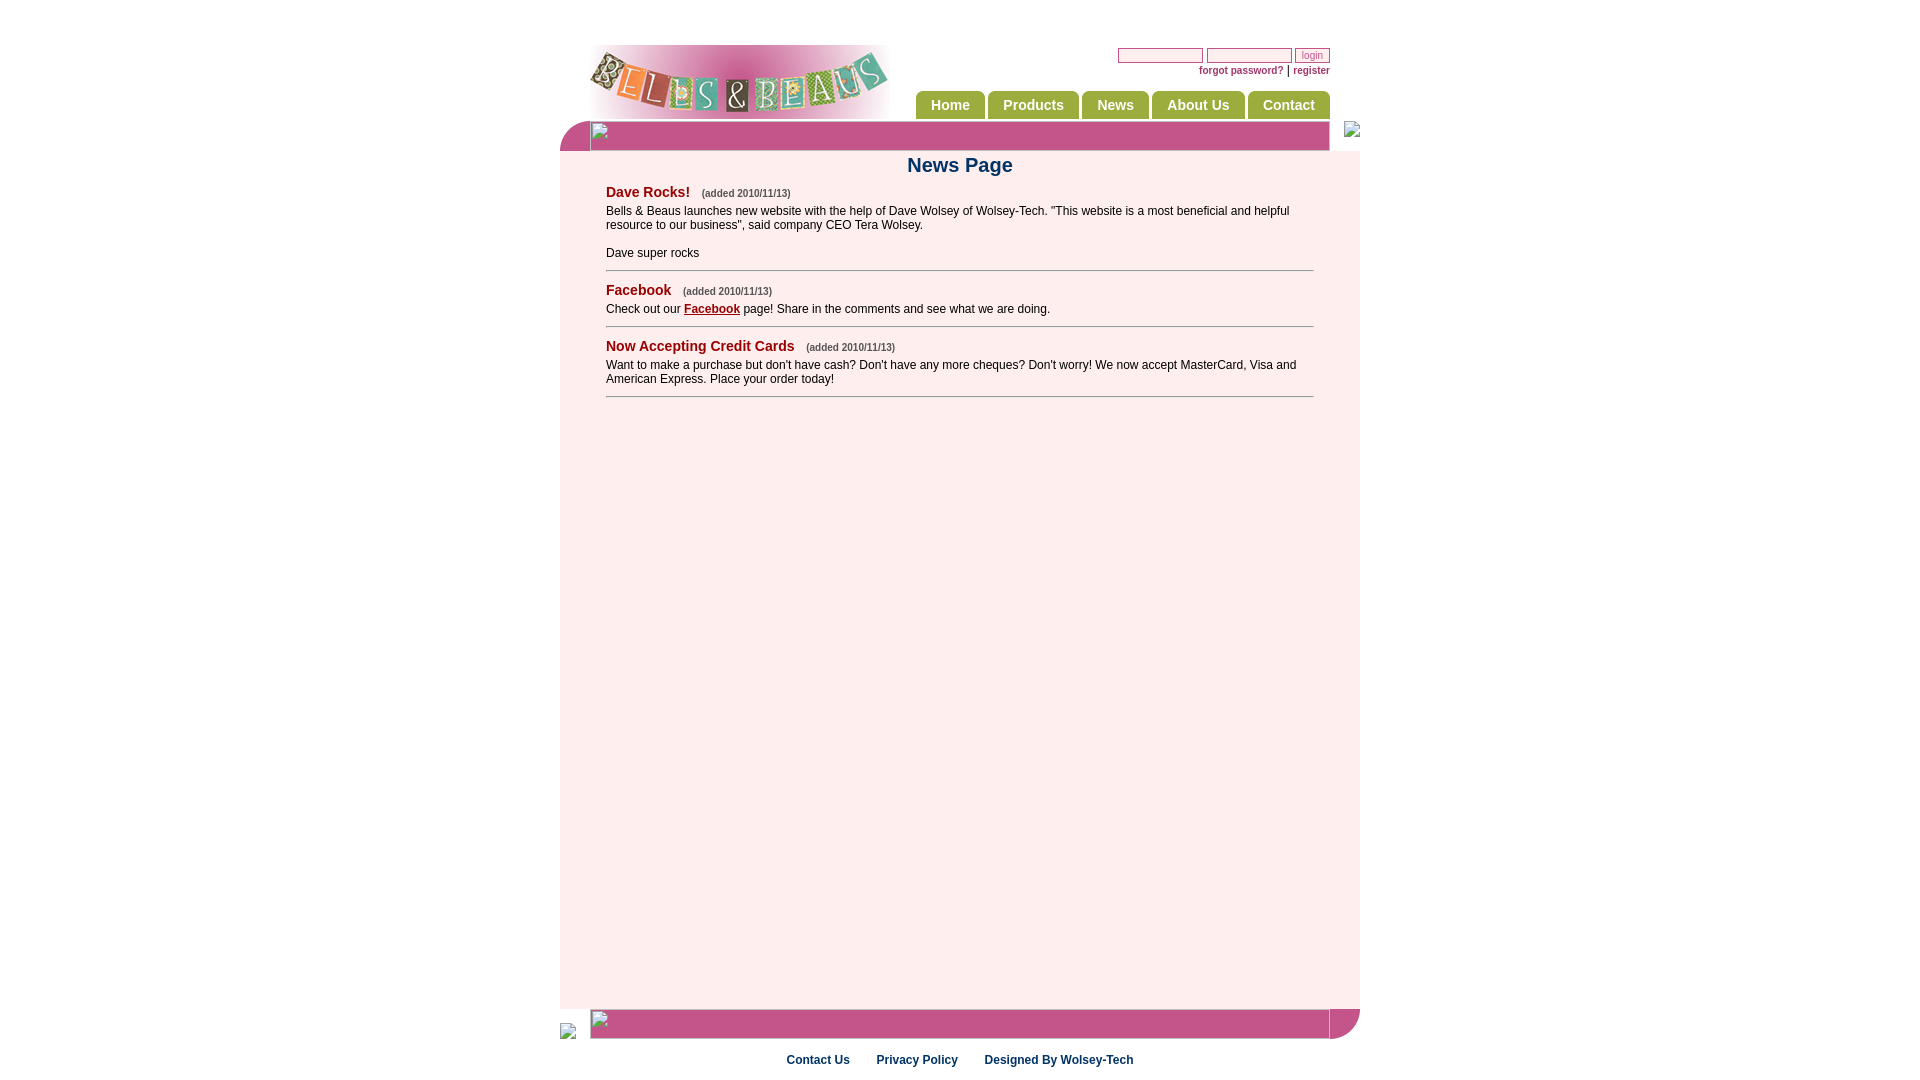 This screenshot has width=1920, height=1080. What do you see at coordinates (1116, 105) in the screenshot?
I see `News` at bounding box center [1116, 105].